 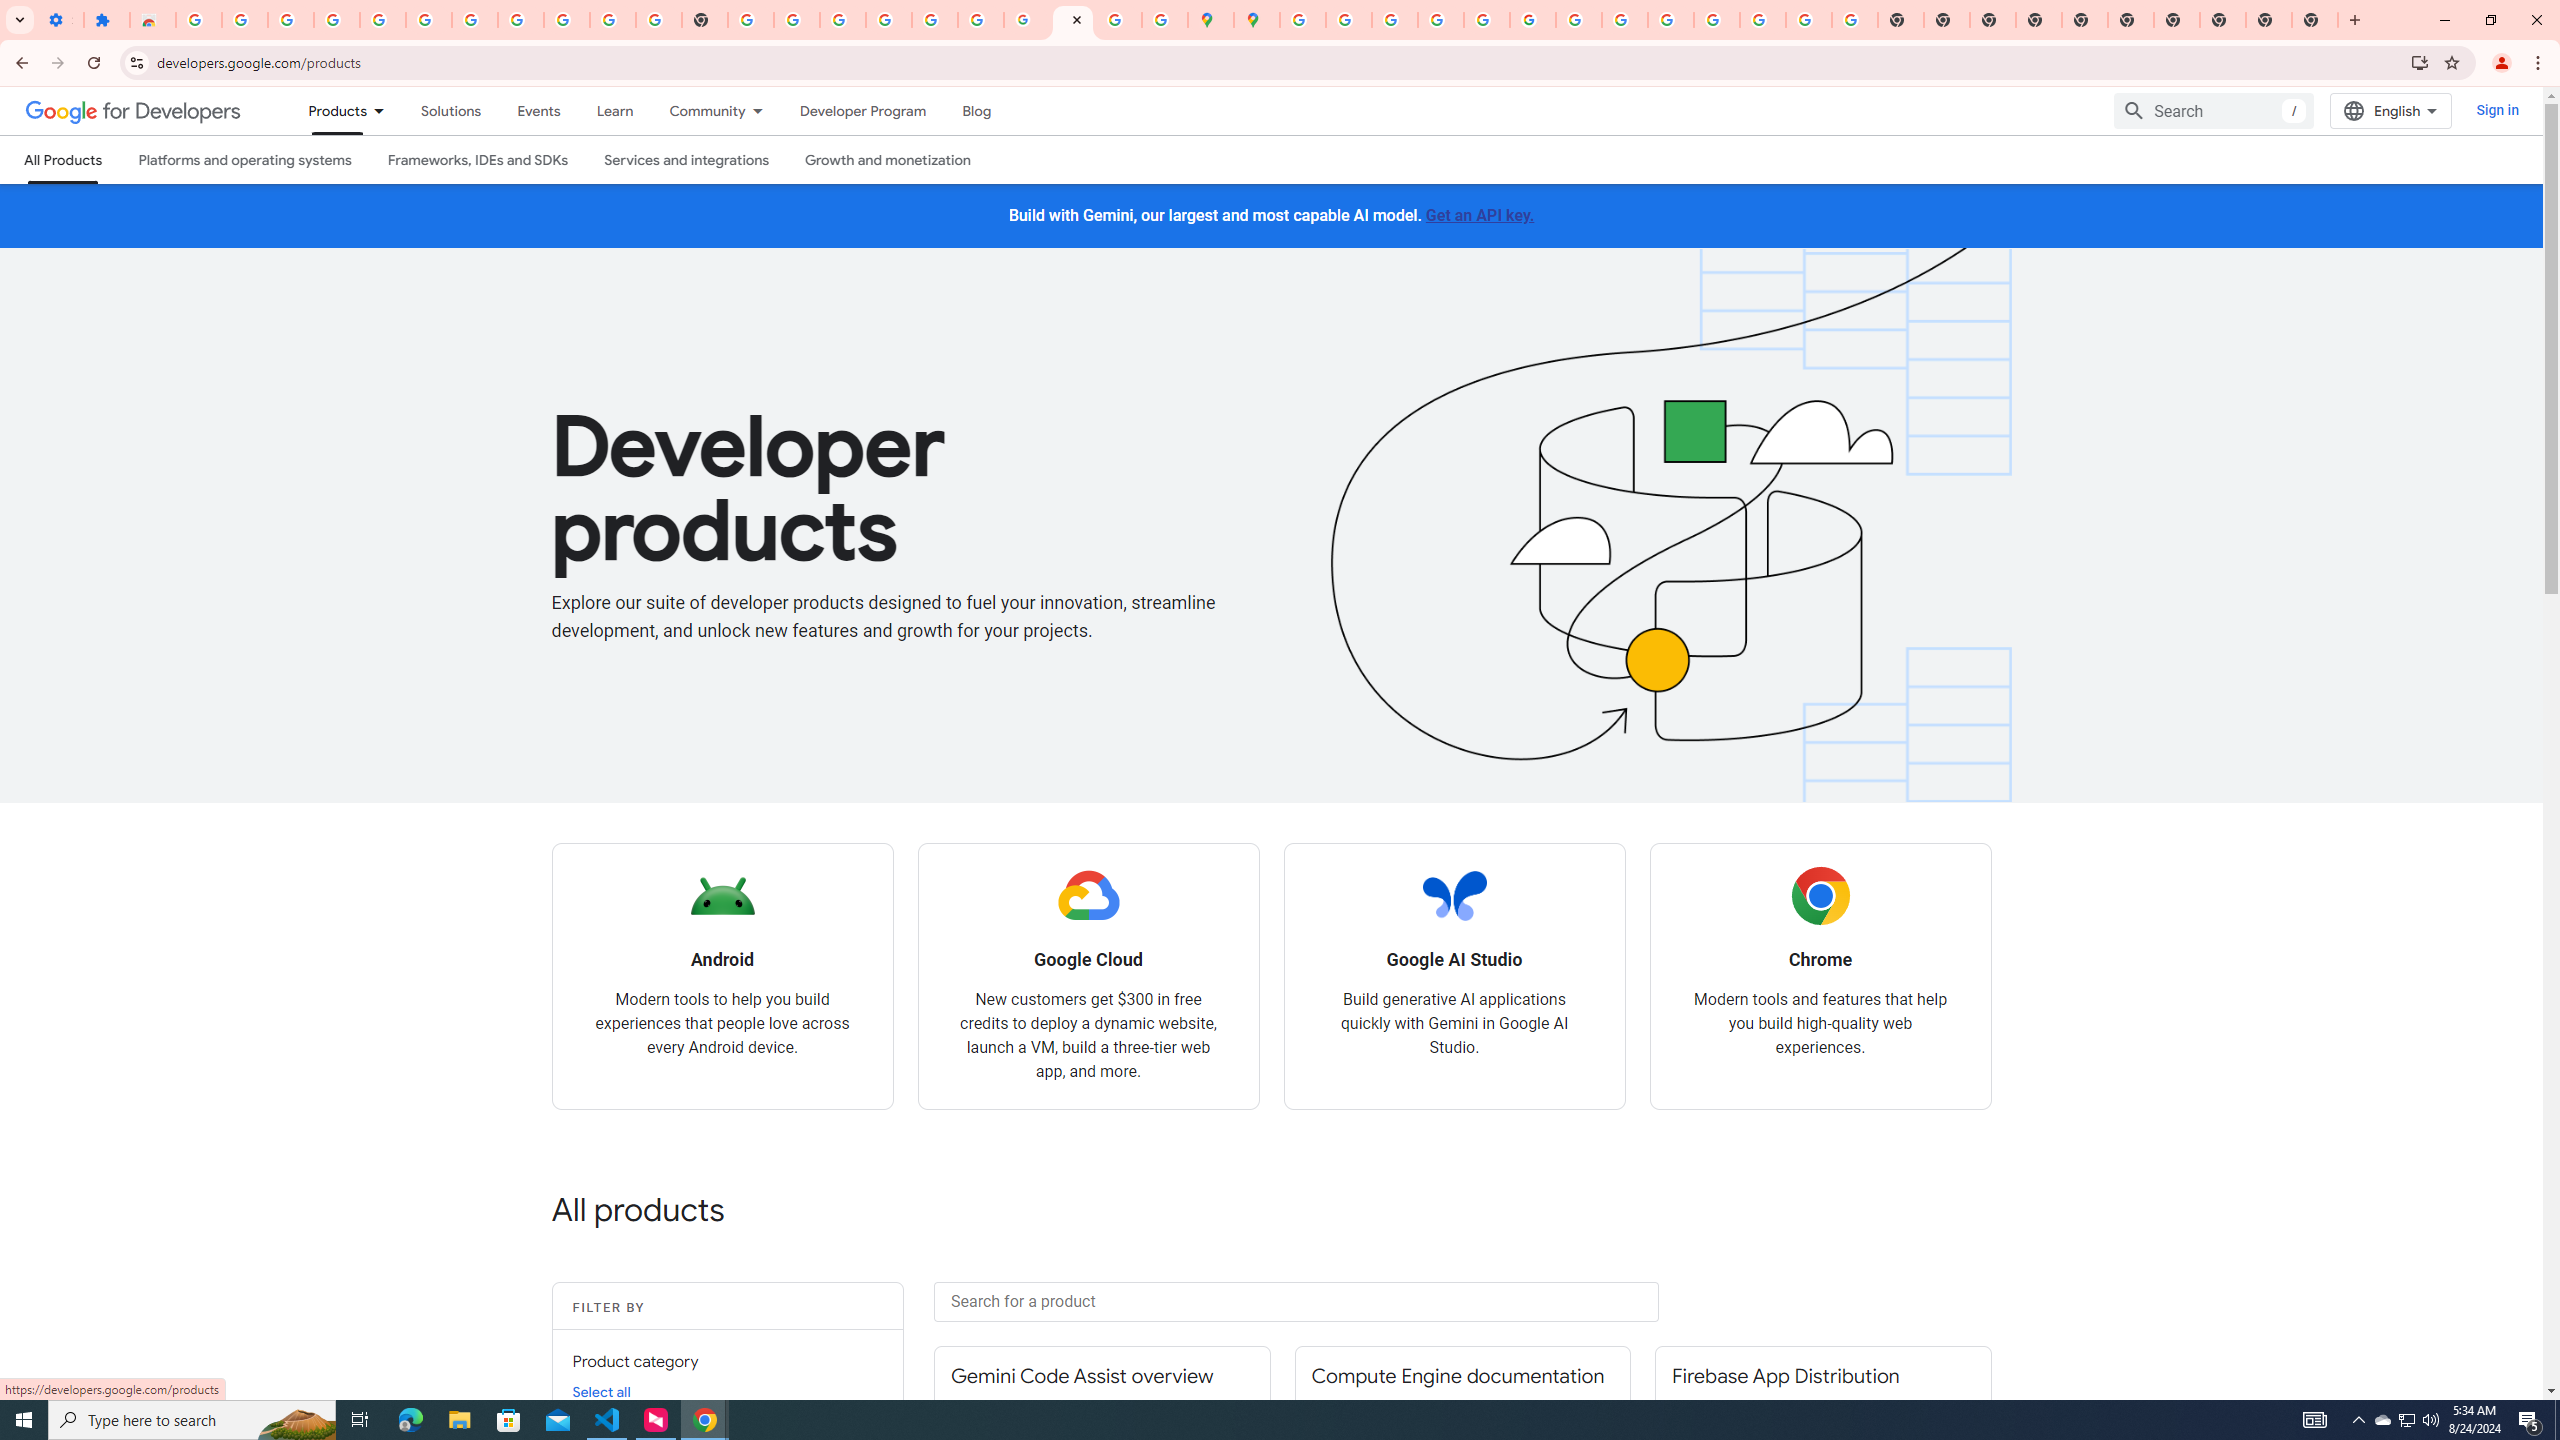 What do you see at coordinates (474, 20) in the screenshot?
I see `Sign in - Google Accounts` at bounding box center [474, 20].